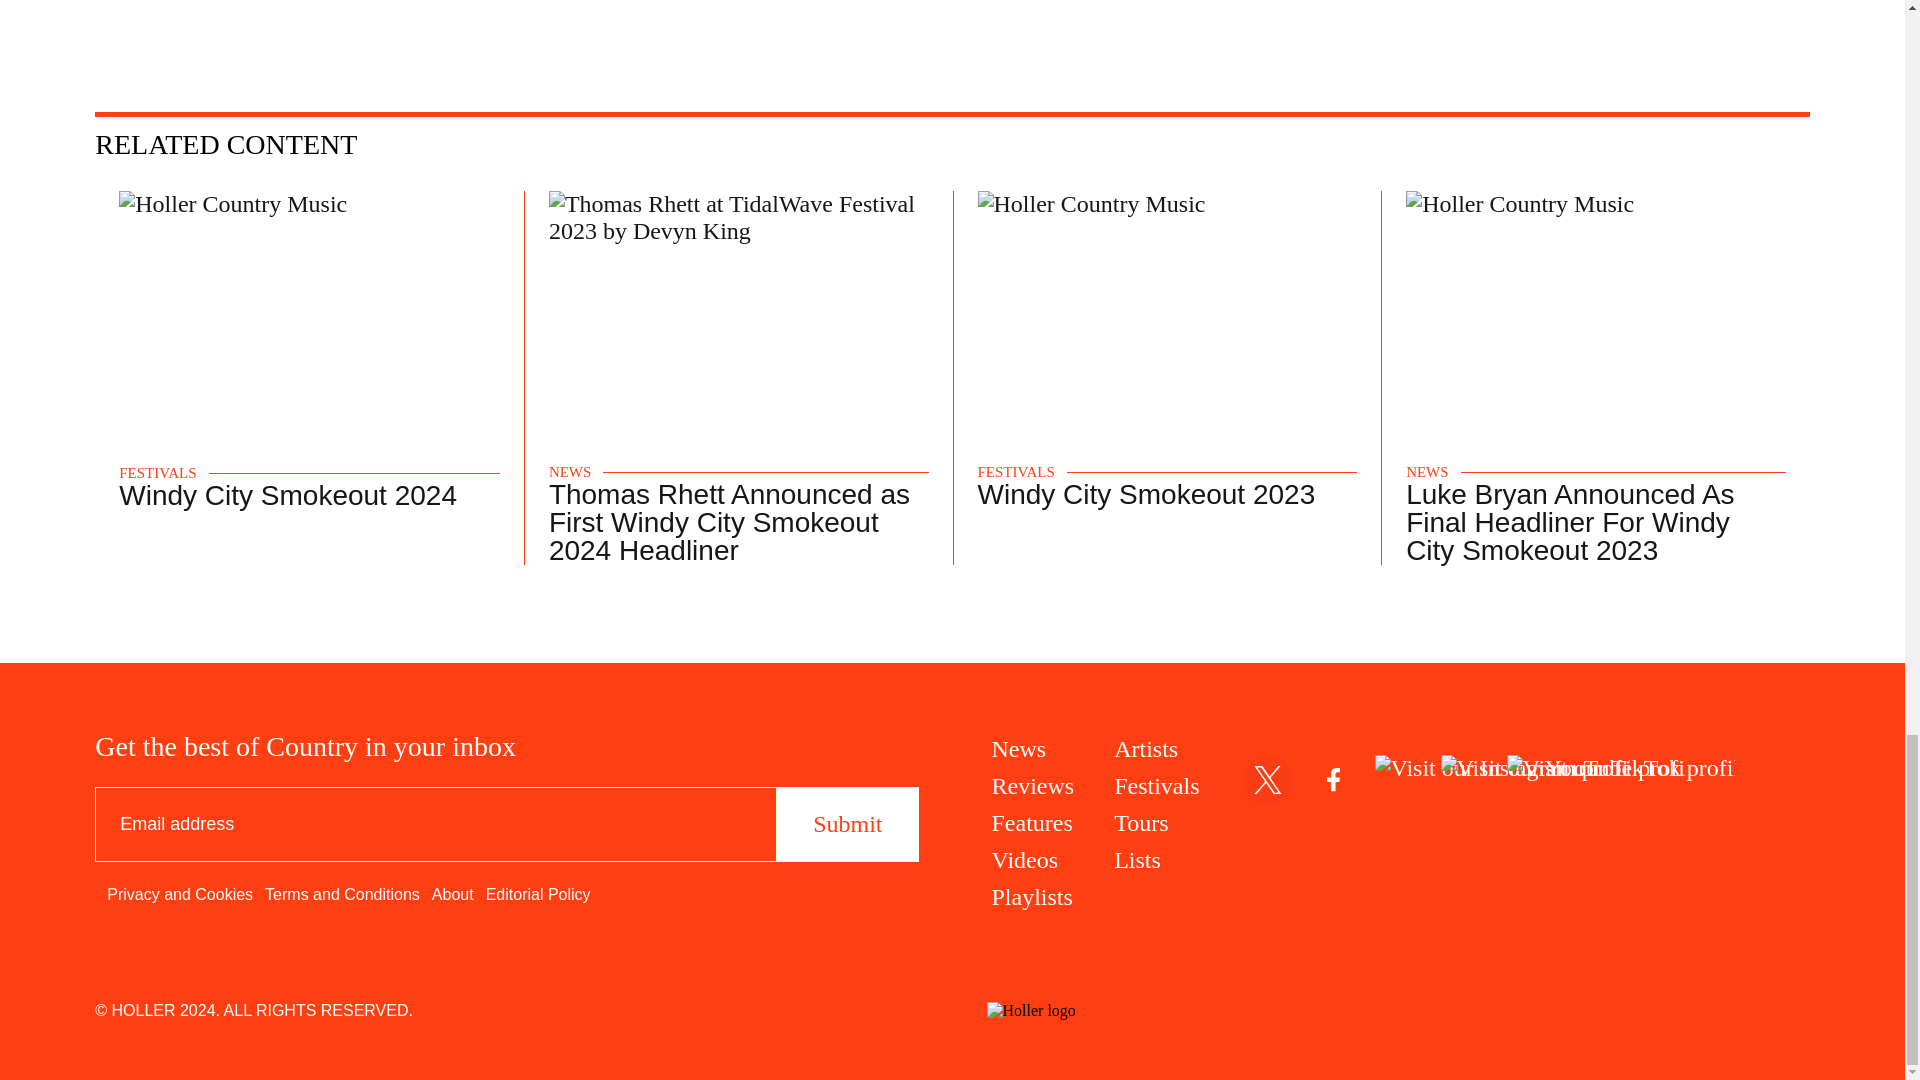 The width and height of the screenshot is (1920, 1080). Describe the element at coordinates (1034, 748) in the screenshot. I see `News` at that location.